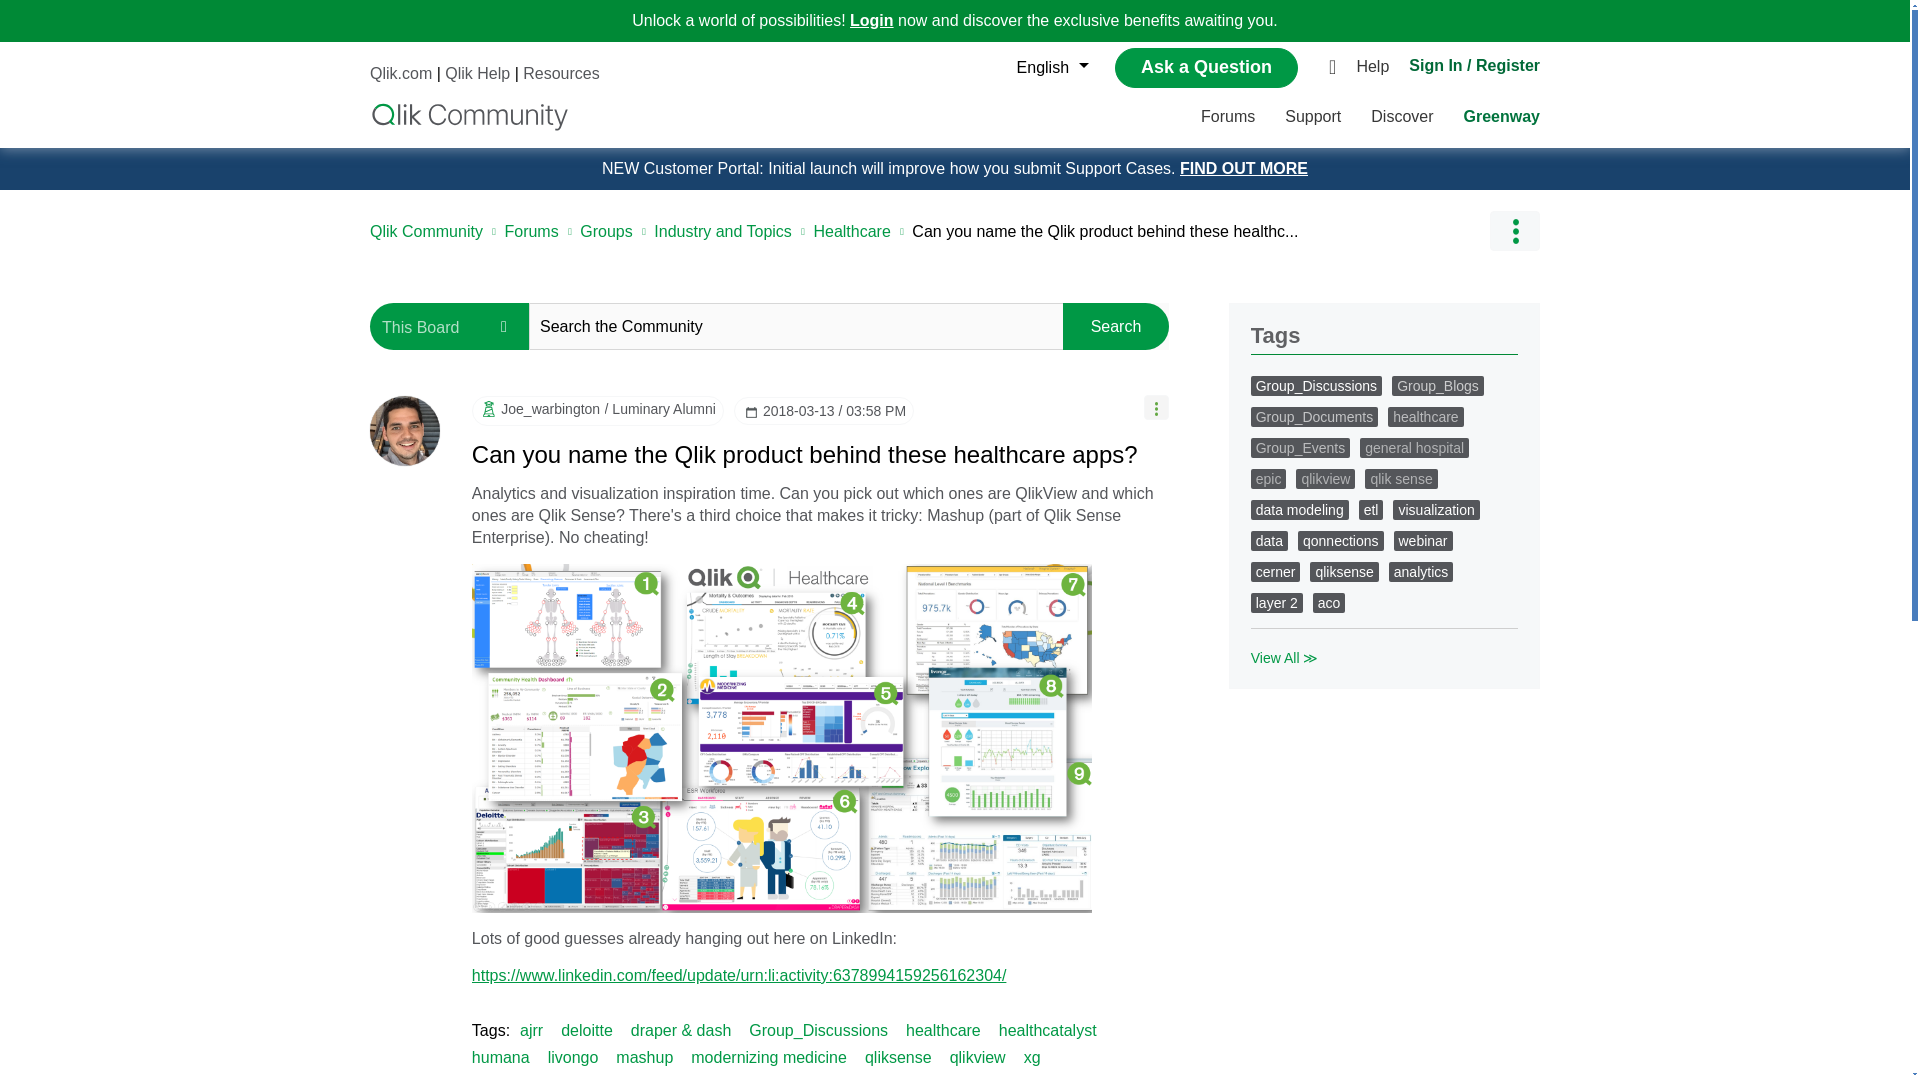  Describe the element at coordinates (1047, 68) in the screenshot. I see `English` at that location.